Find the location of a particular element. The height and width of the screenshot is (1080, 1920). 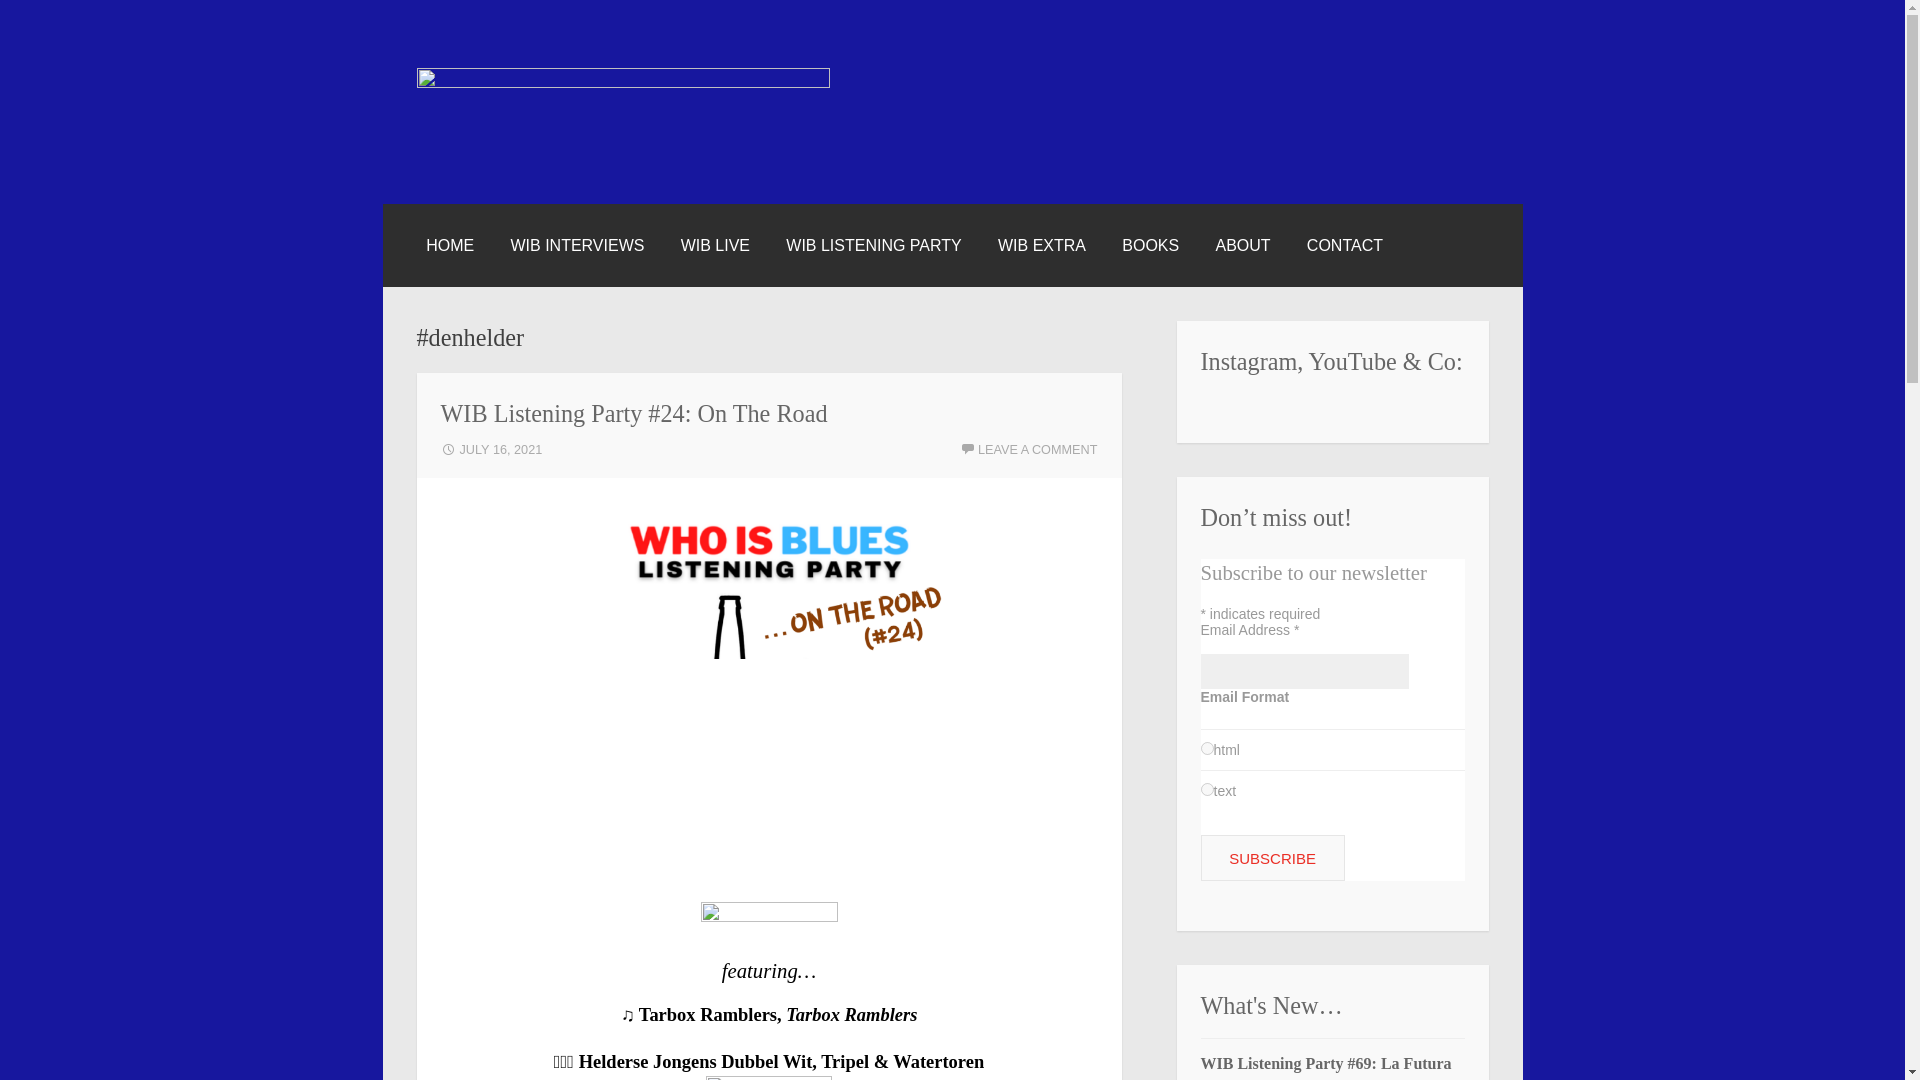

LEAVE A COMMENT is located at coordinates (1029, 449).